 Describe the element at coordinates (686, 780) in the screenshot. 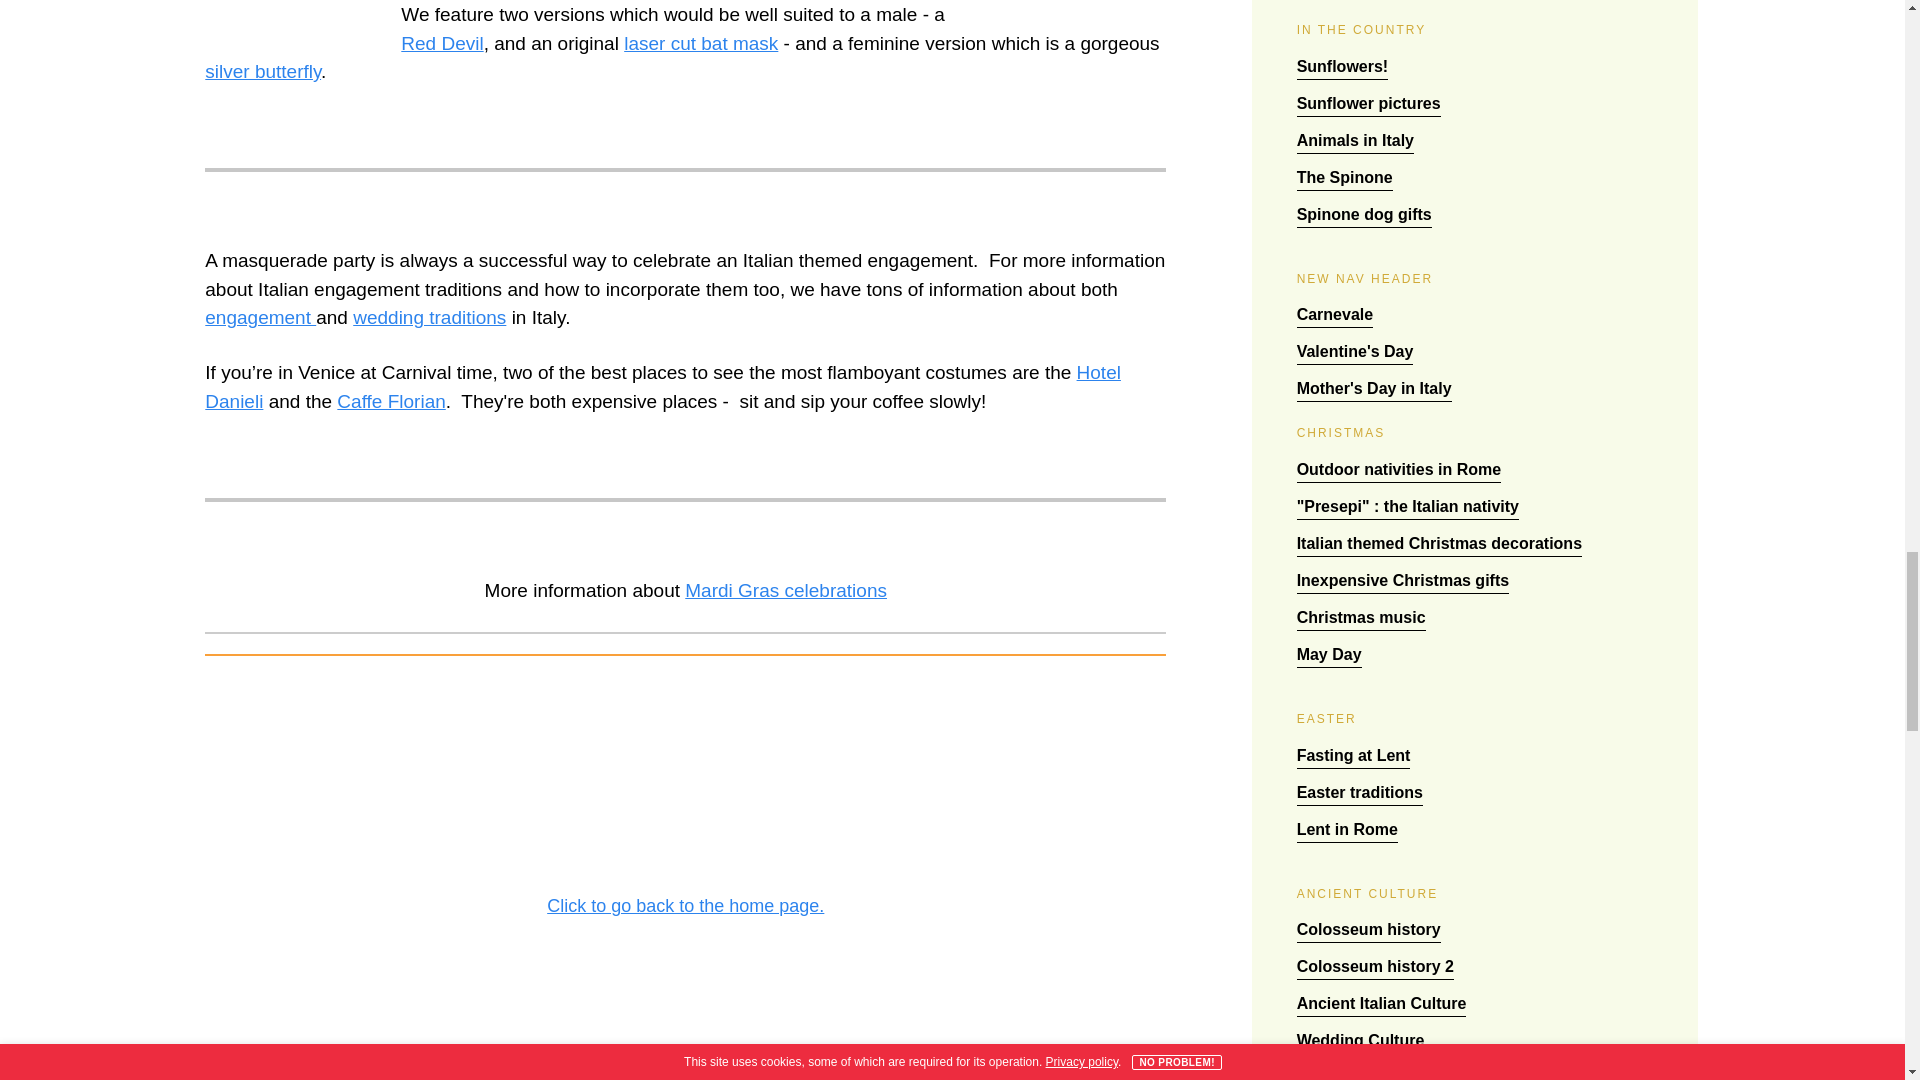

I see `Click to go back to the home page.` at that location.